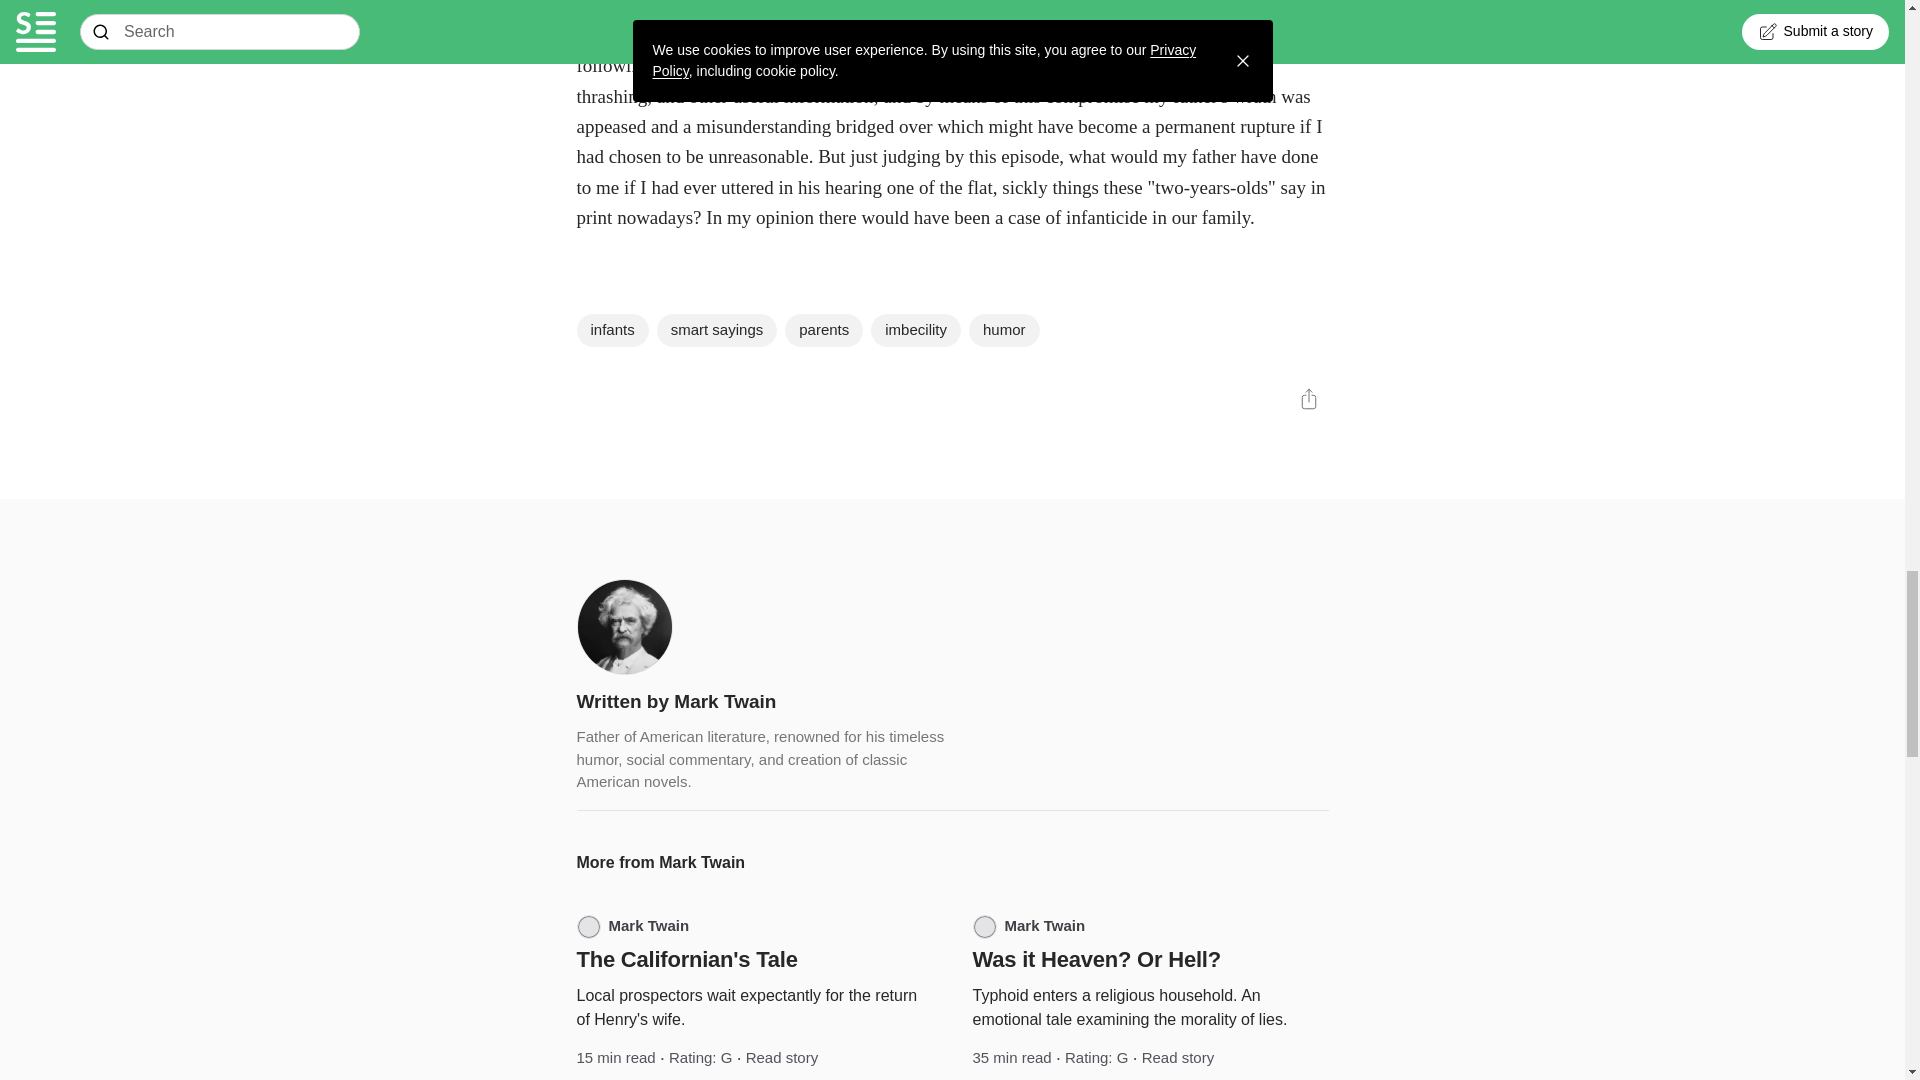  I want to click on humor, so click(1004, 330).